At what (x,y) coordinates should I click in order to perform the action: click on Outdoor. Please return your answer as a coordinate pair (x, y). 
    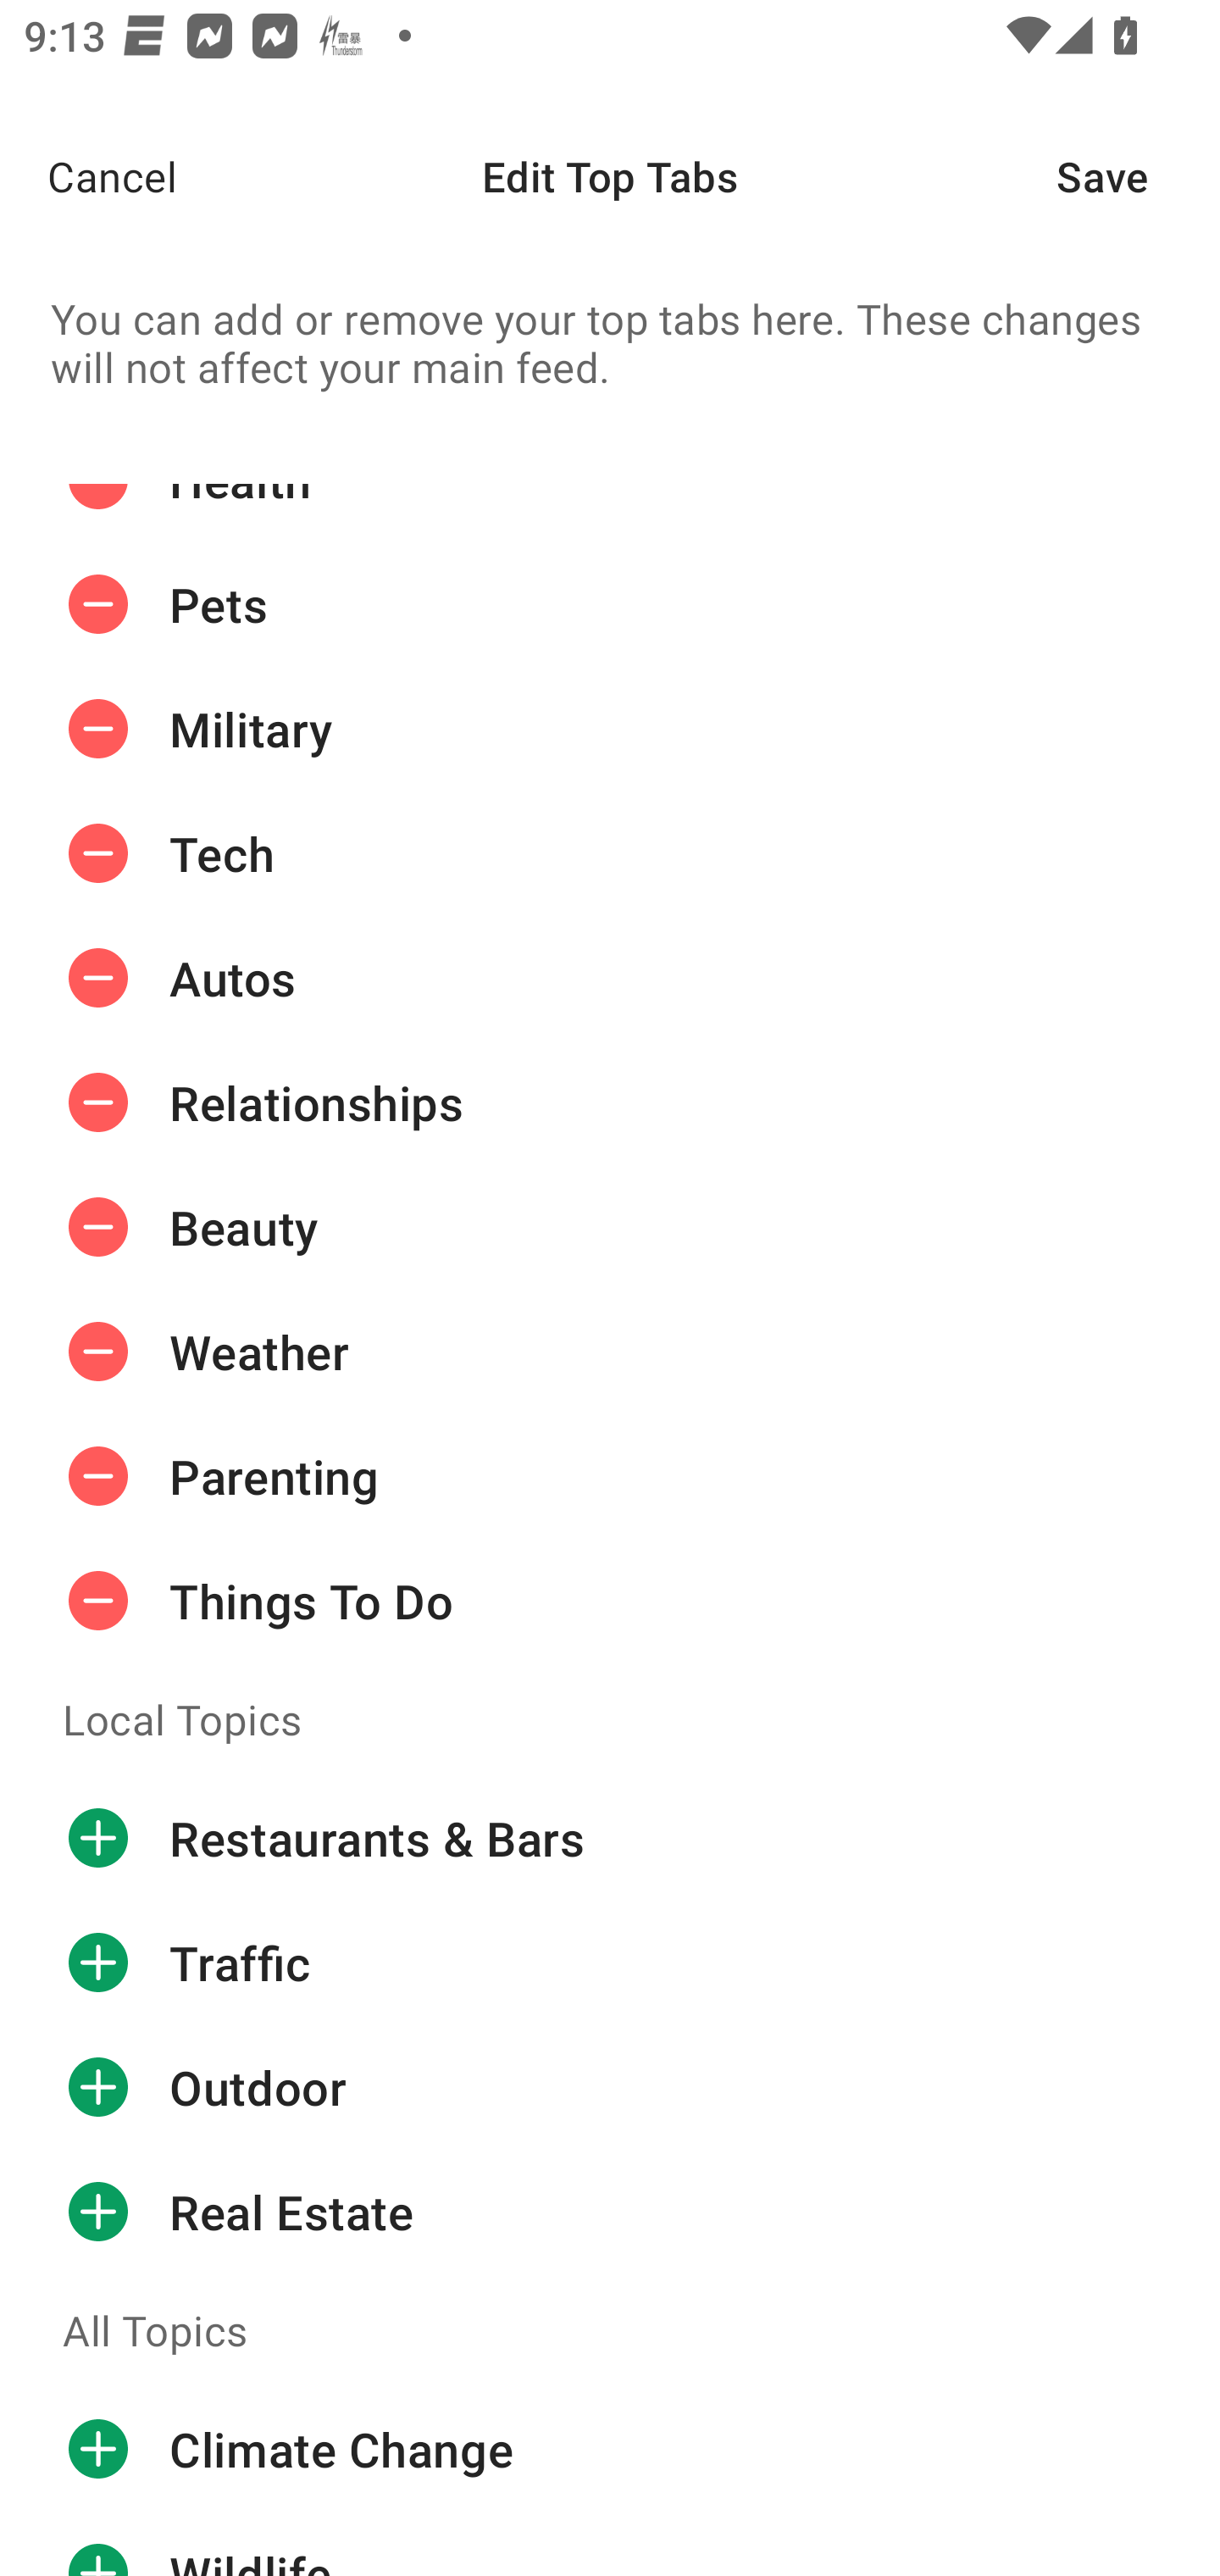
    Looking at the image, I should click on (610, 2088).